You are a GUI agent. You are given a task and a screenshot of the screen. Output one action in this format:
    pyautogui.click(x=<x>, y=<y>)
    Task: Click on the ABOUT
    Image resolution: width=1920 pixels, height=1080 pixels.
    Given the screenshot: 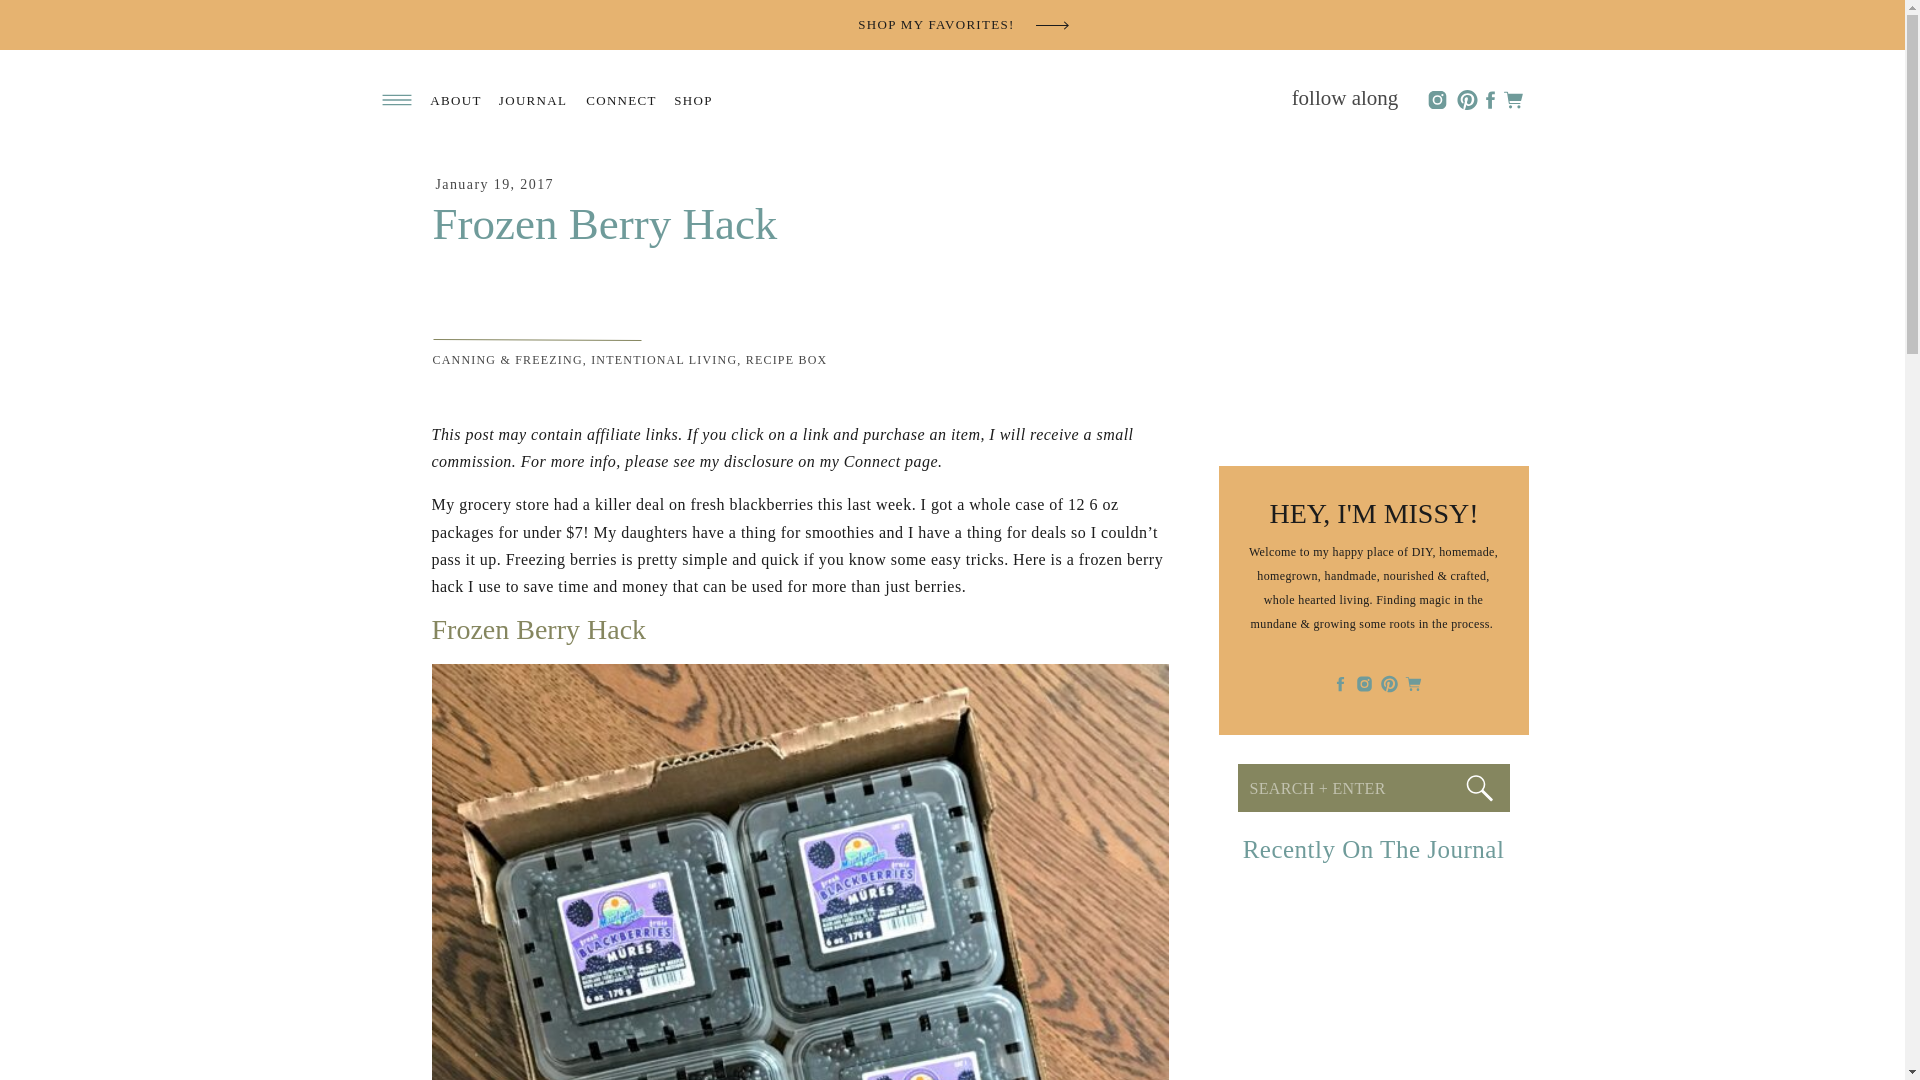 What is the action you would take?
    pyautogui.click(x=456, y=100)
    